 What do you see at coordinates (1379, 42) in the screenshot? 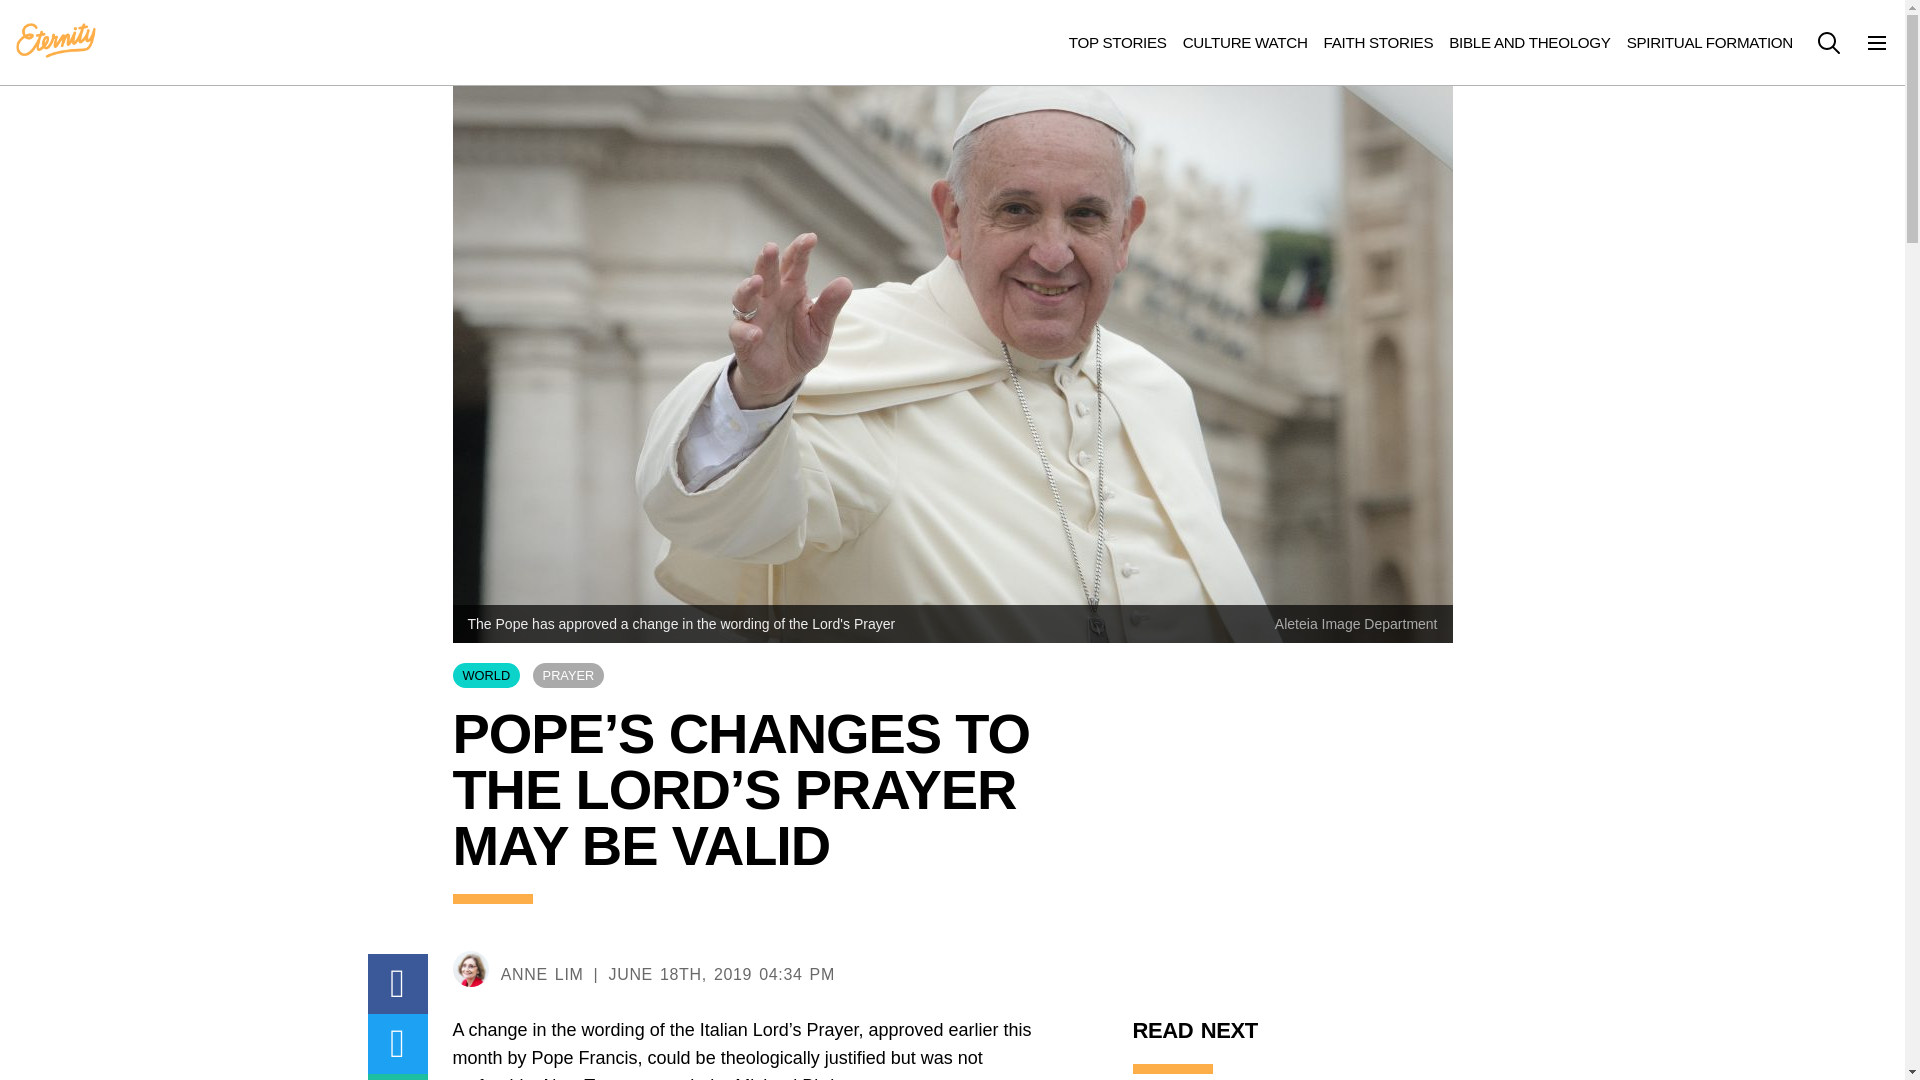
I see `FAITH STORIES` at bounding box center [1379, 42].